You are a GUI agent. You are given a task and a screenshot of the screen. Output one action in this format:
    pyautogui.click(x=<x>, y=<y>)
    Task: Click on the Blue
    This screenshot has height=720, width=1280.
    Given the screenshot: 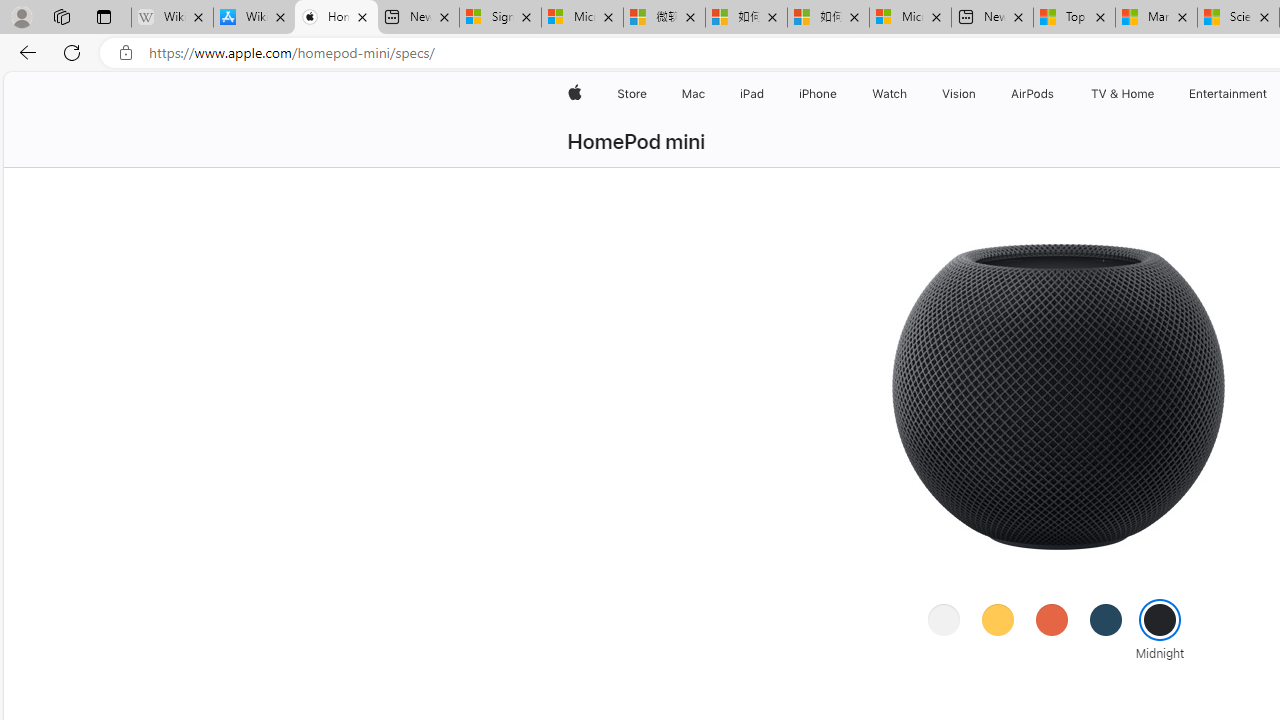 What is the action you would take?
    pyautogui.click(x=1106, y=619)
    